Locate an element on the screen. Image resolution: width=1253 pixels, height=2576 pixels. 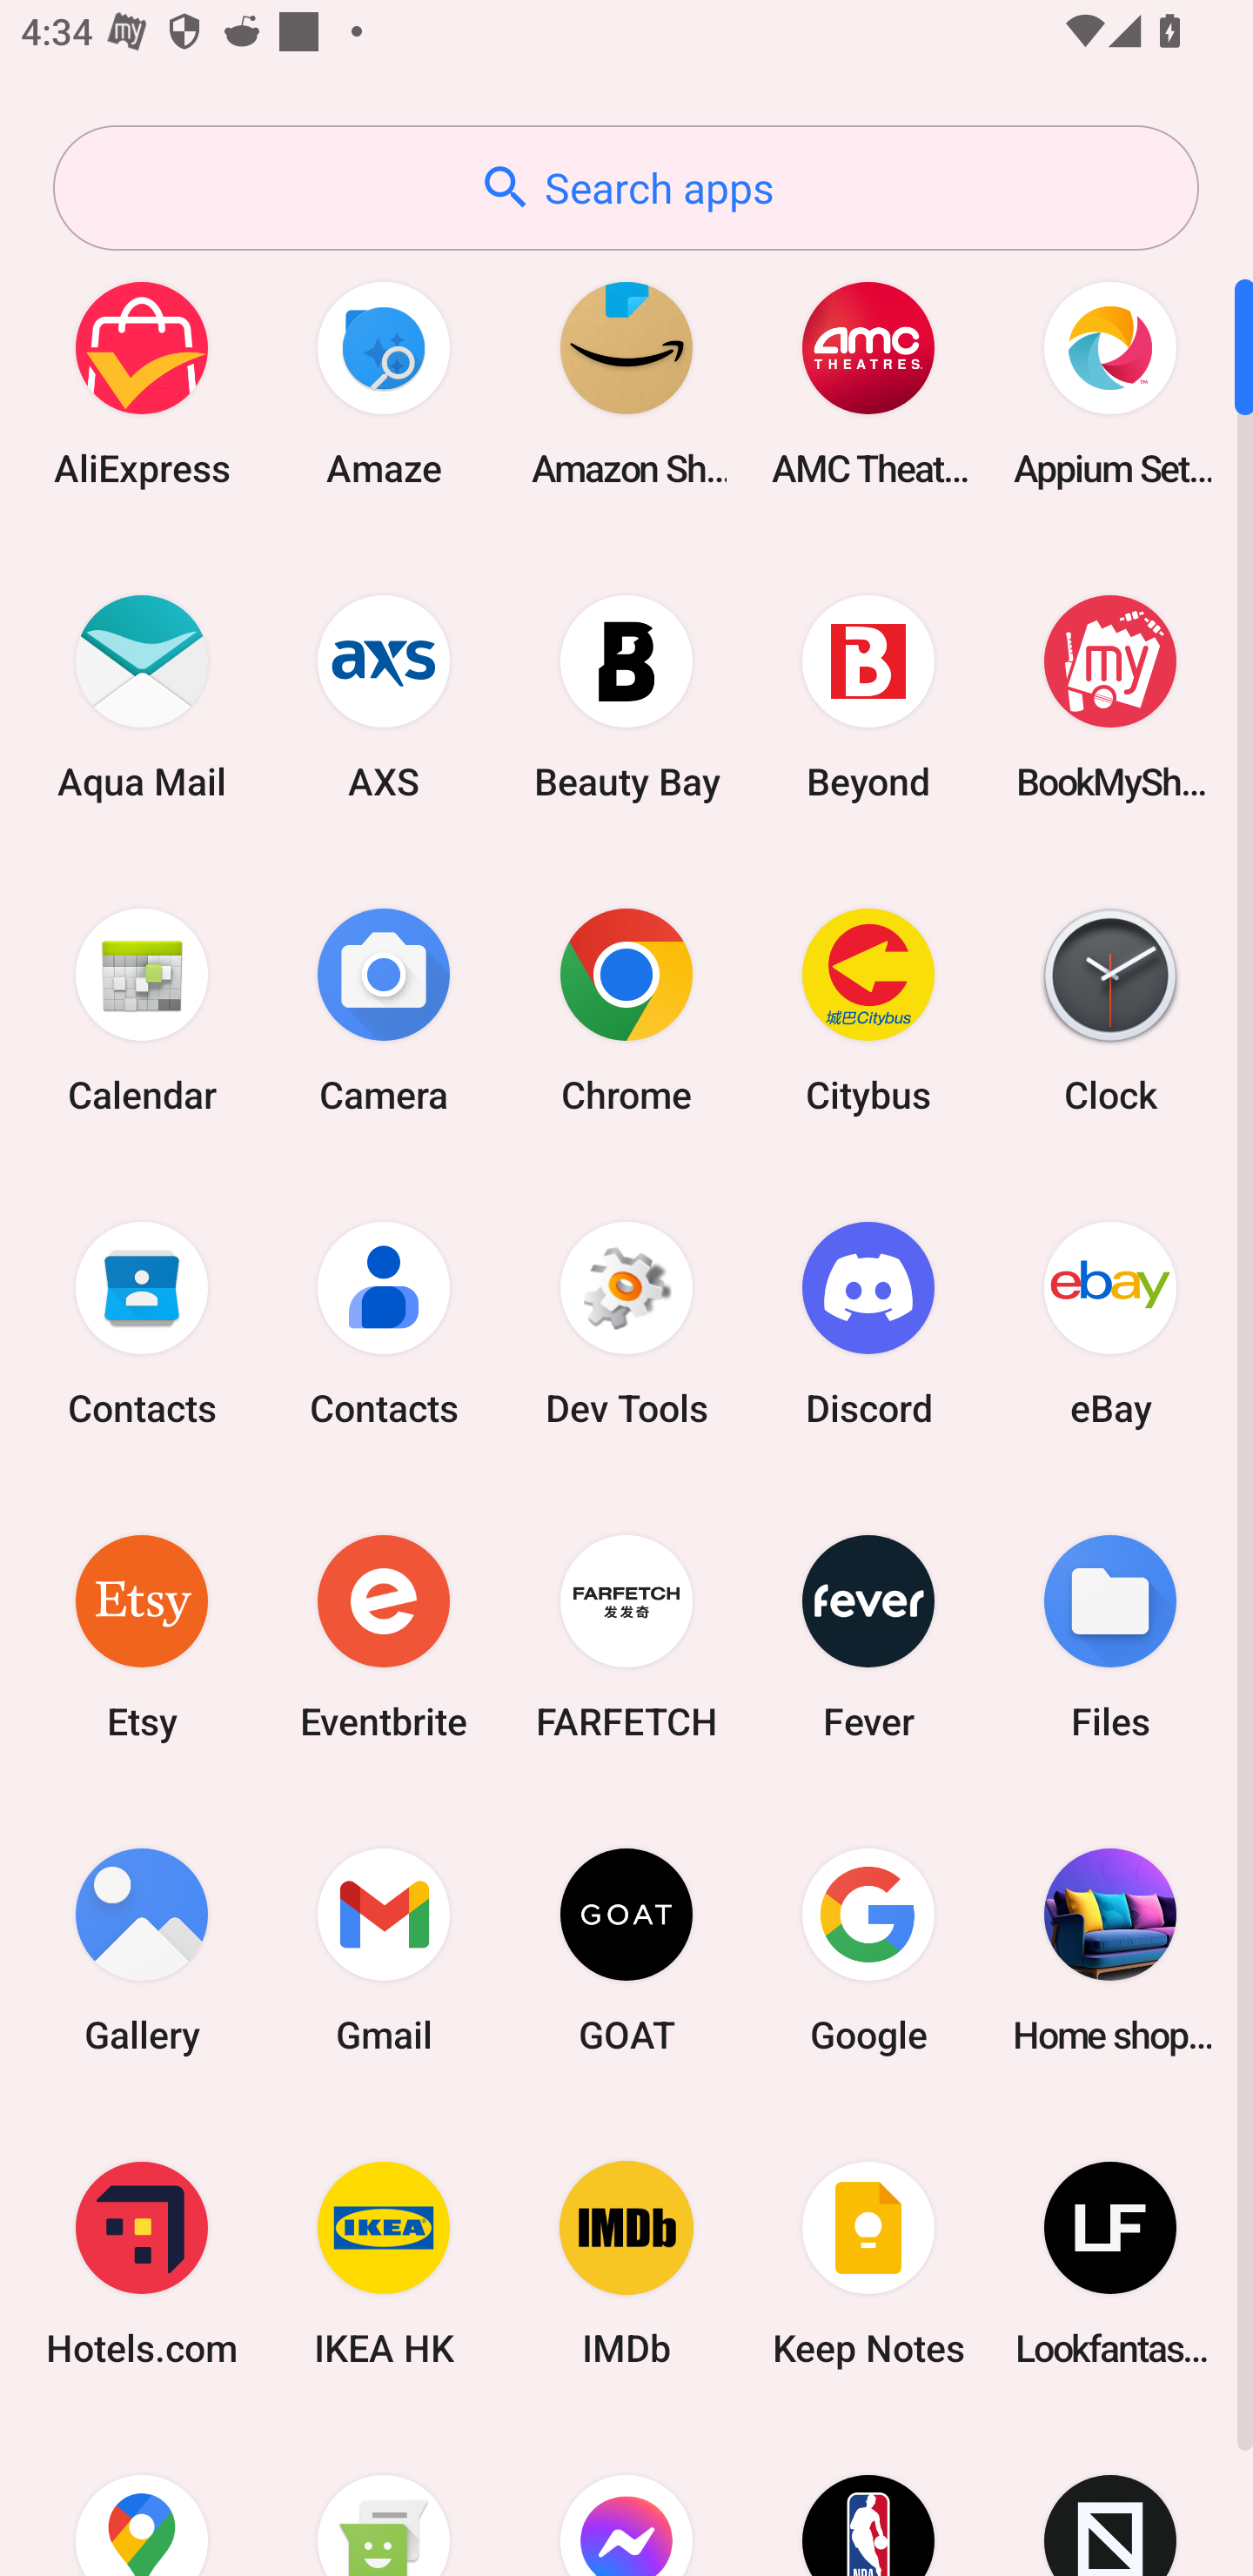
Dev Tools is located at coordinates (626, 1323).